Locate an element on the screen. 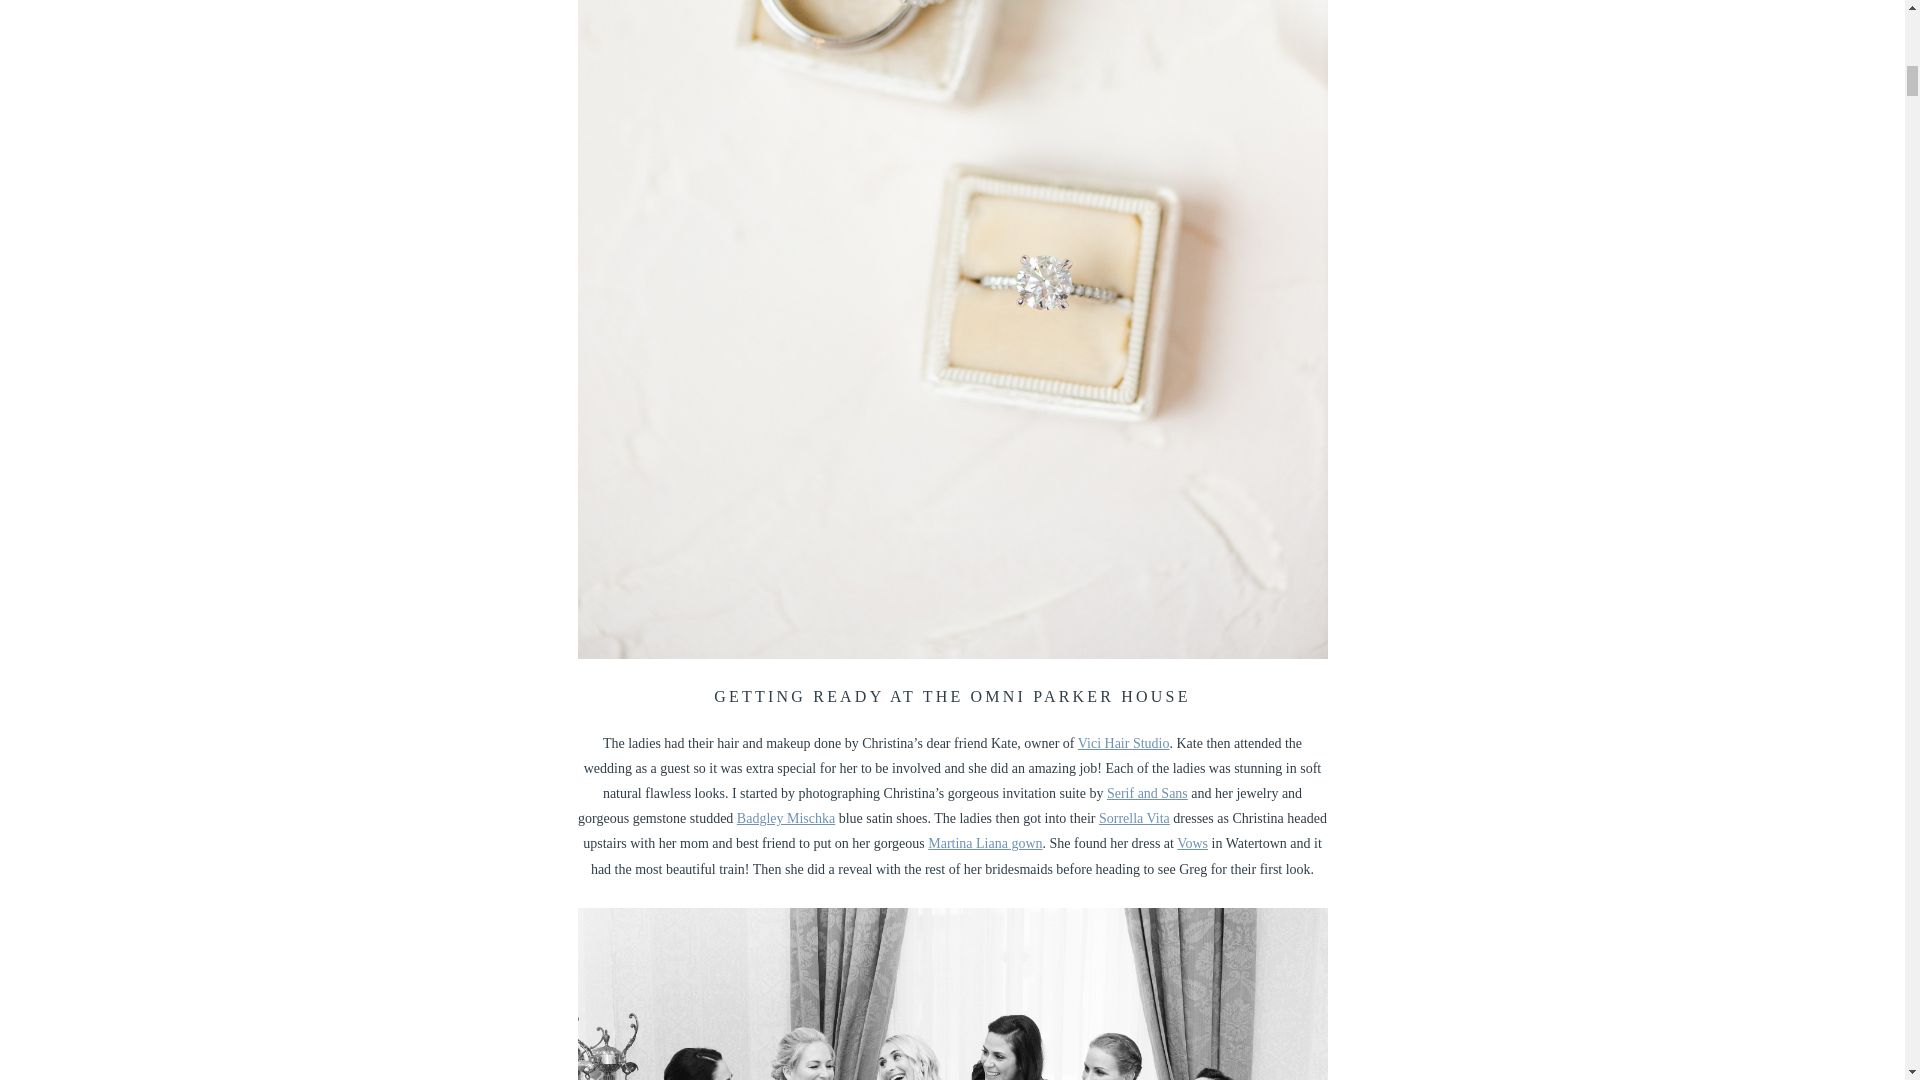  Vows is located at coordinates (1192, 843).